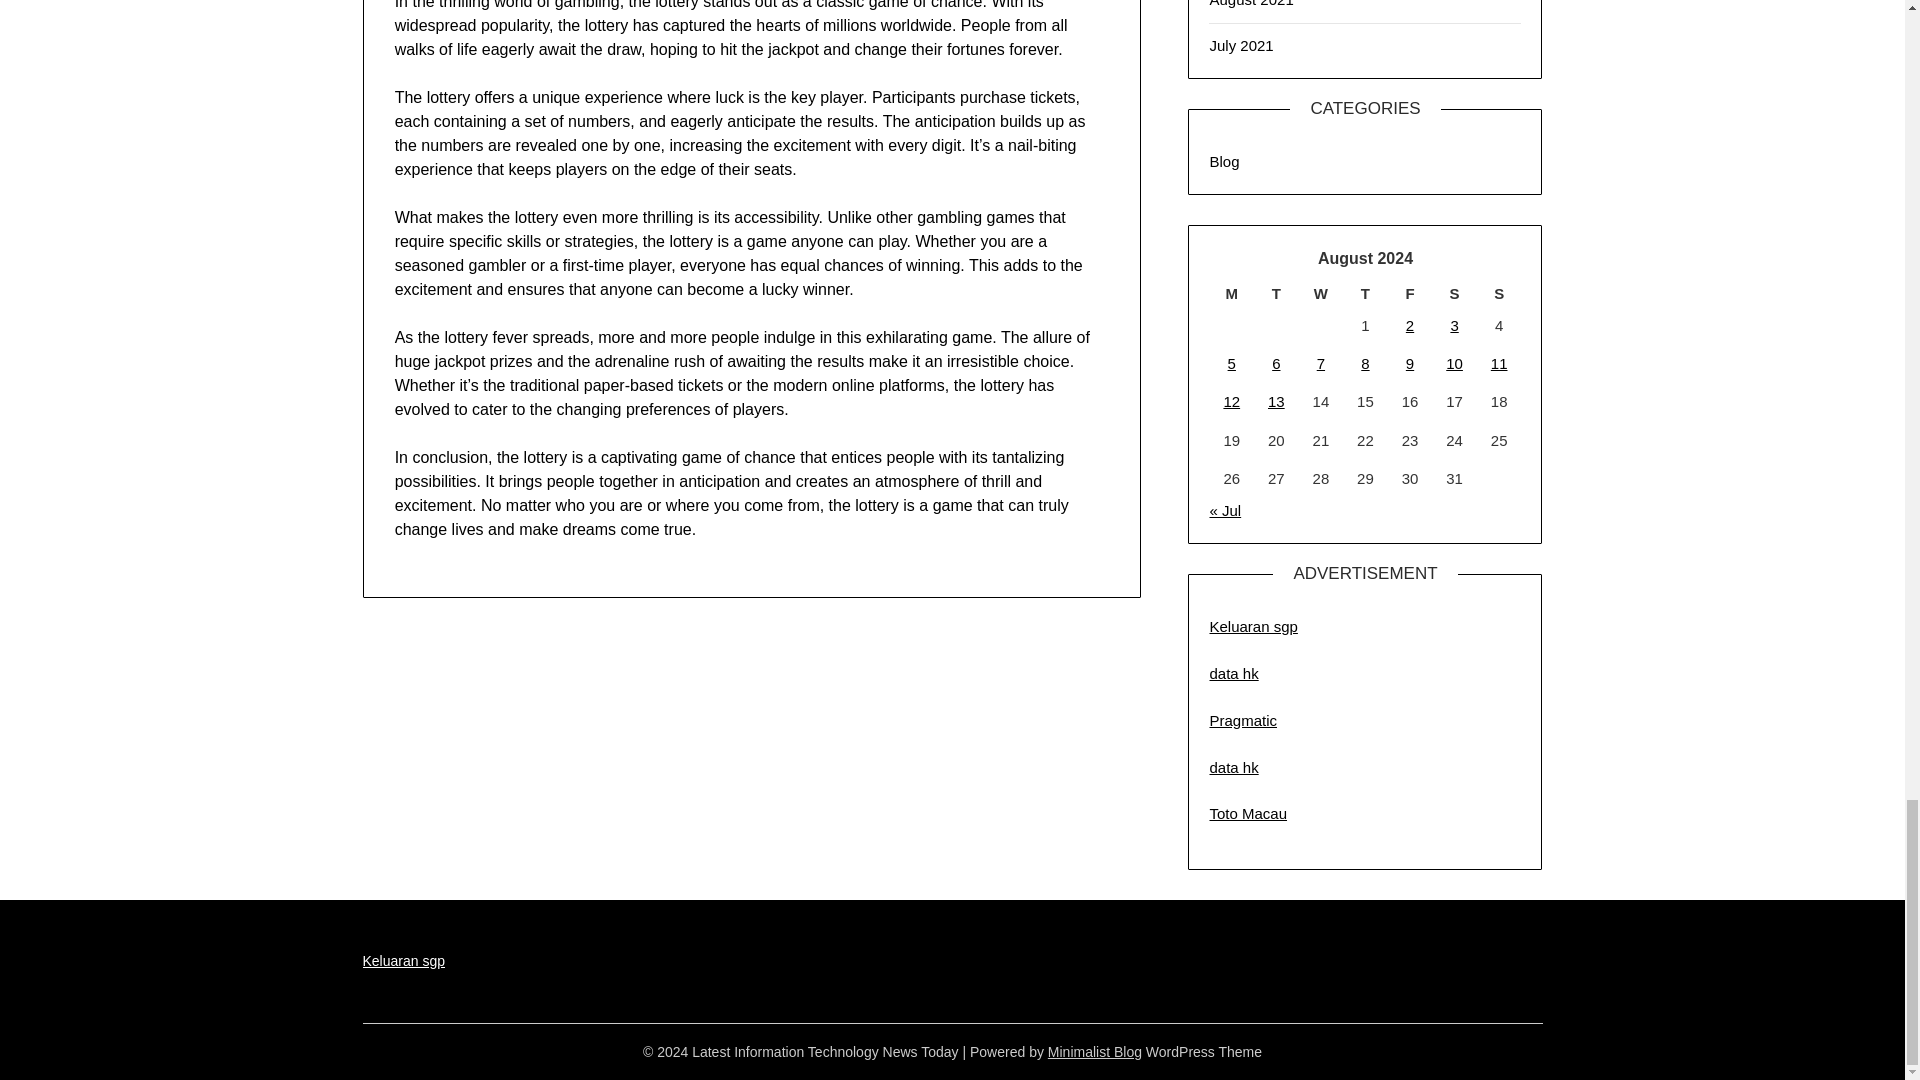 This screenshot has height=1080, width=1920. What do you see at coordinates (1454, 293) in the screenshot?
I see `Saturday` at bounding box center [1454, 293].